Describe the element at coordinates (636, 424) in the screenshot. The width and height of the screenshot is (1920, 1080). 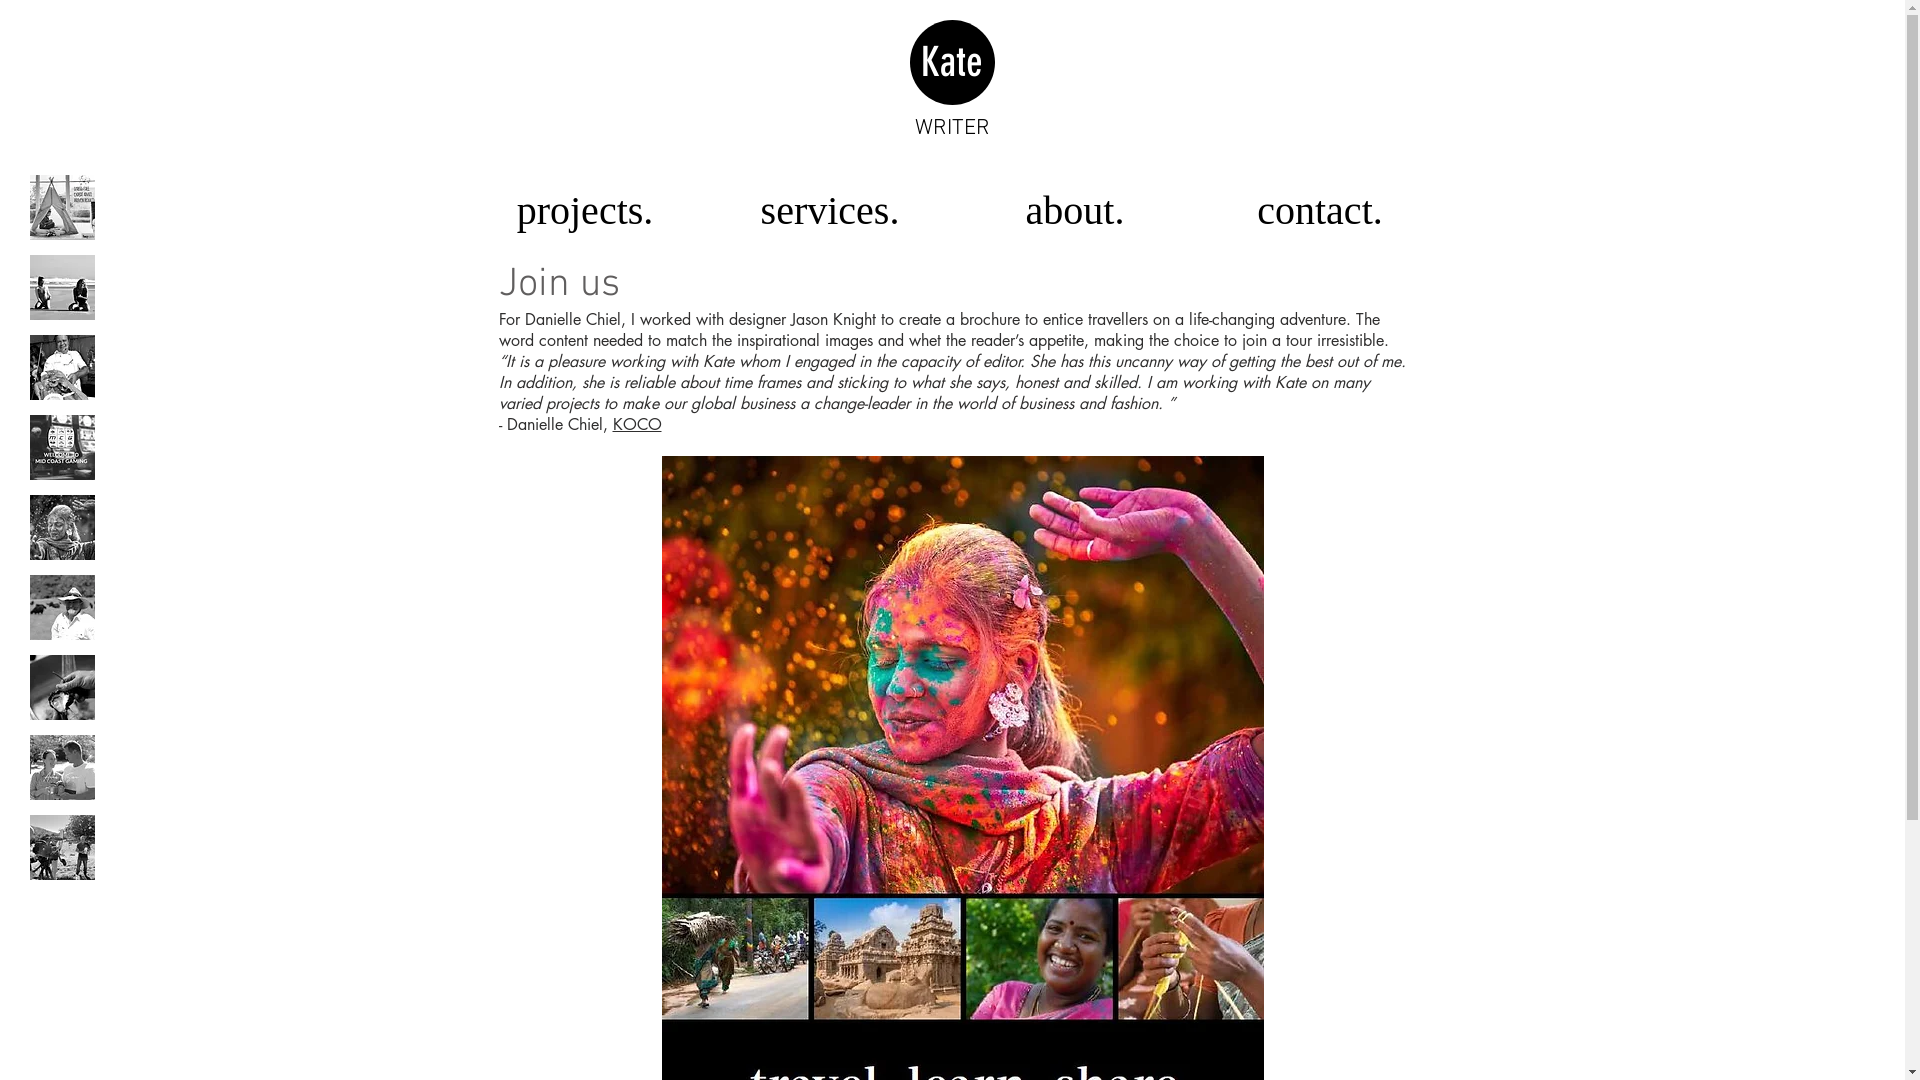
I see `KOCO` at that location.